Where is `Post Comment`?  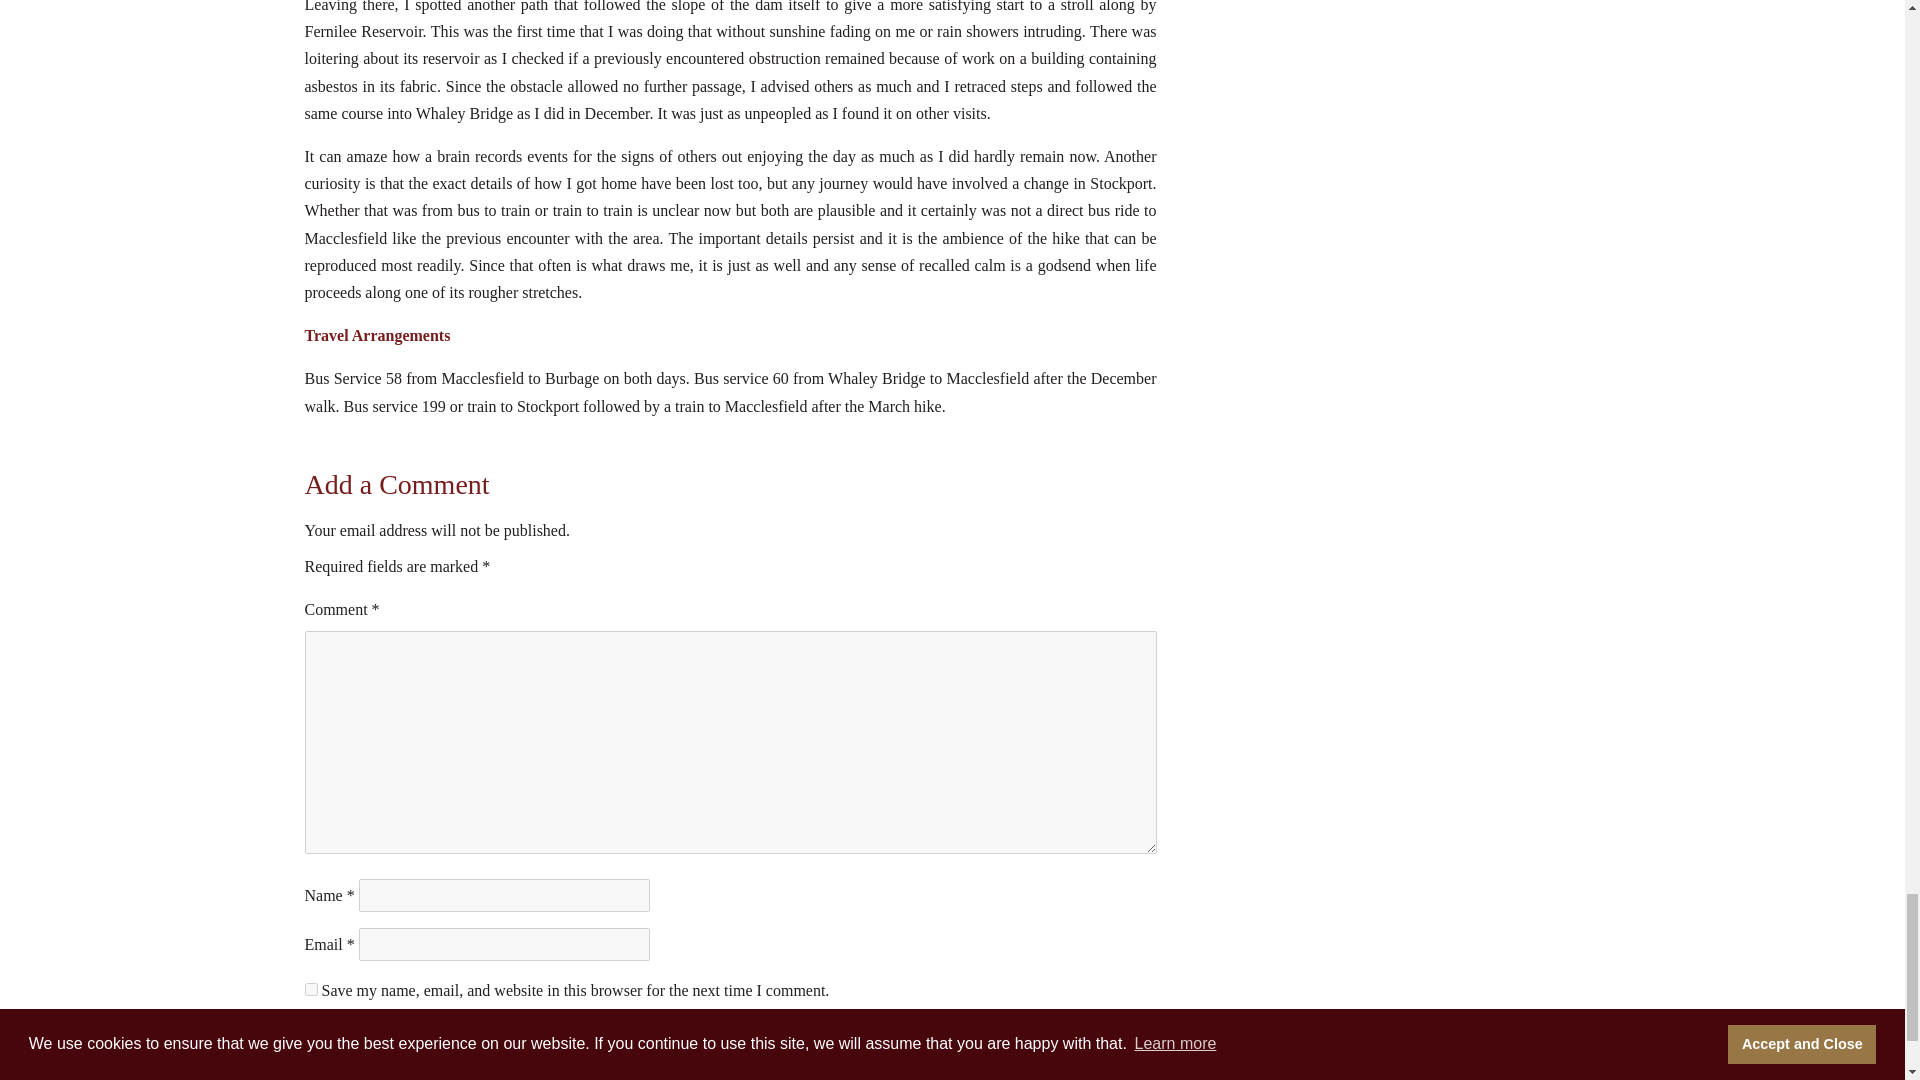 Post Comment is located at coordinates (729, 1040).